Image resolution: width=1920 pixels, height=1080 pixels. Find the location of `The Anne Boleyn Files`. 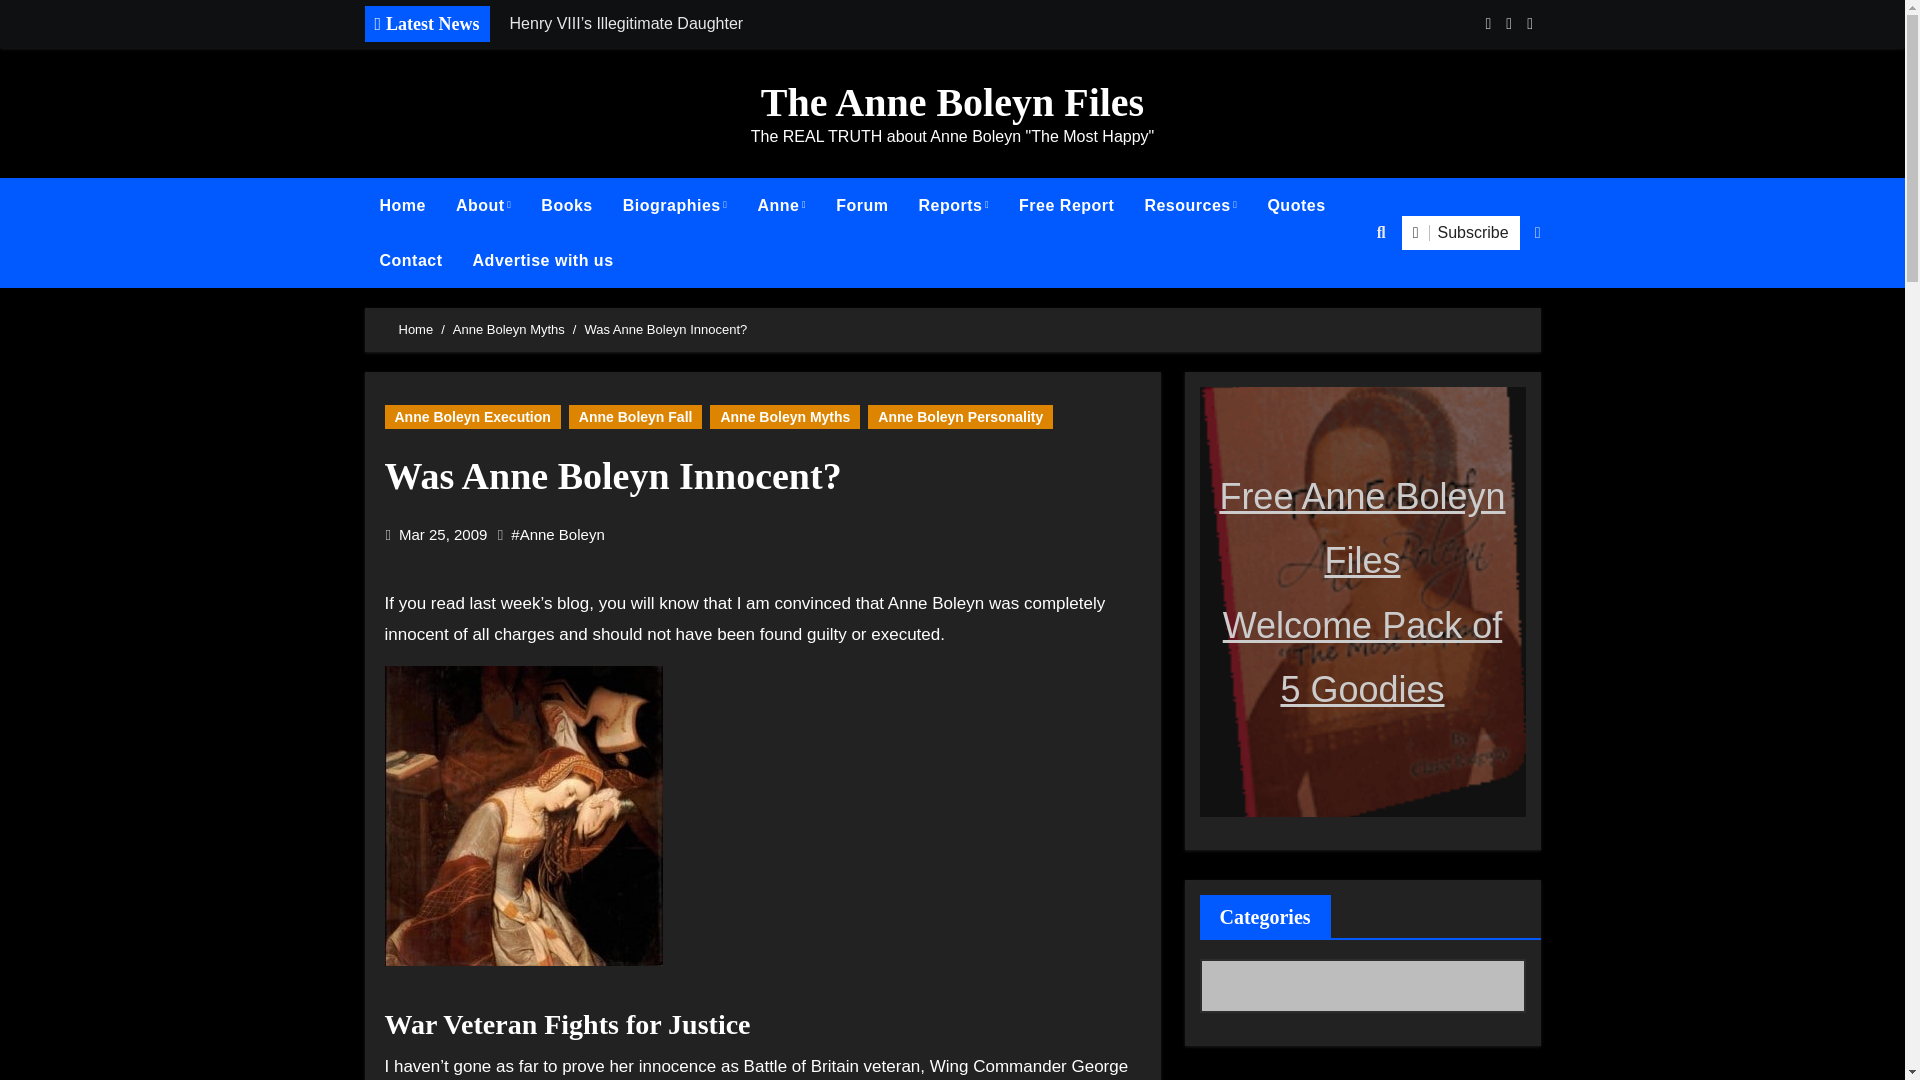

The Anne Boleyn Files is located at coordinates (952, 102).